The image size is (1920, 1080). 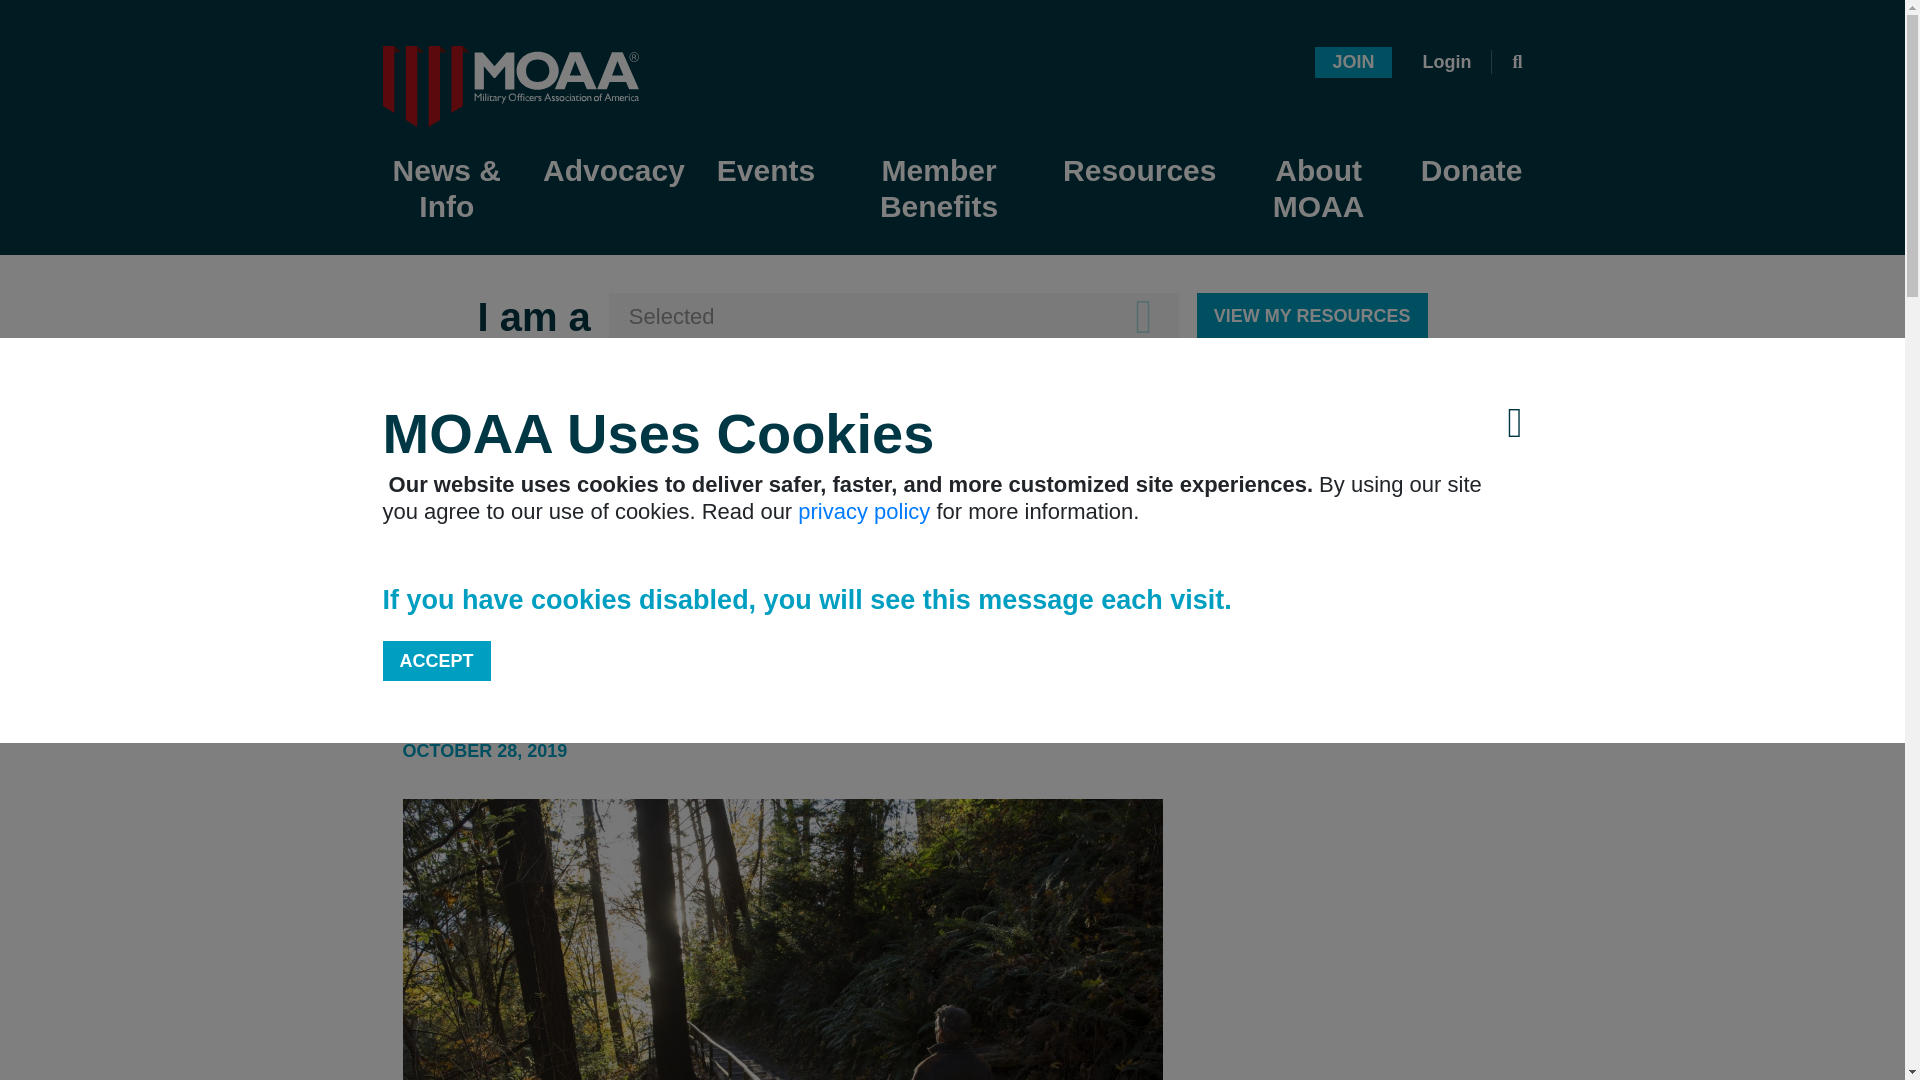 What do you see at coordinates (1352, 61) in the screenshot?
I see `JOIN` at bounding box center [1352, 61].